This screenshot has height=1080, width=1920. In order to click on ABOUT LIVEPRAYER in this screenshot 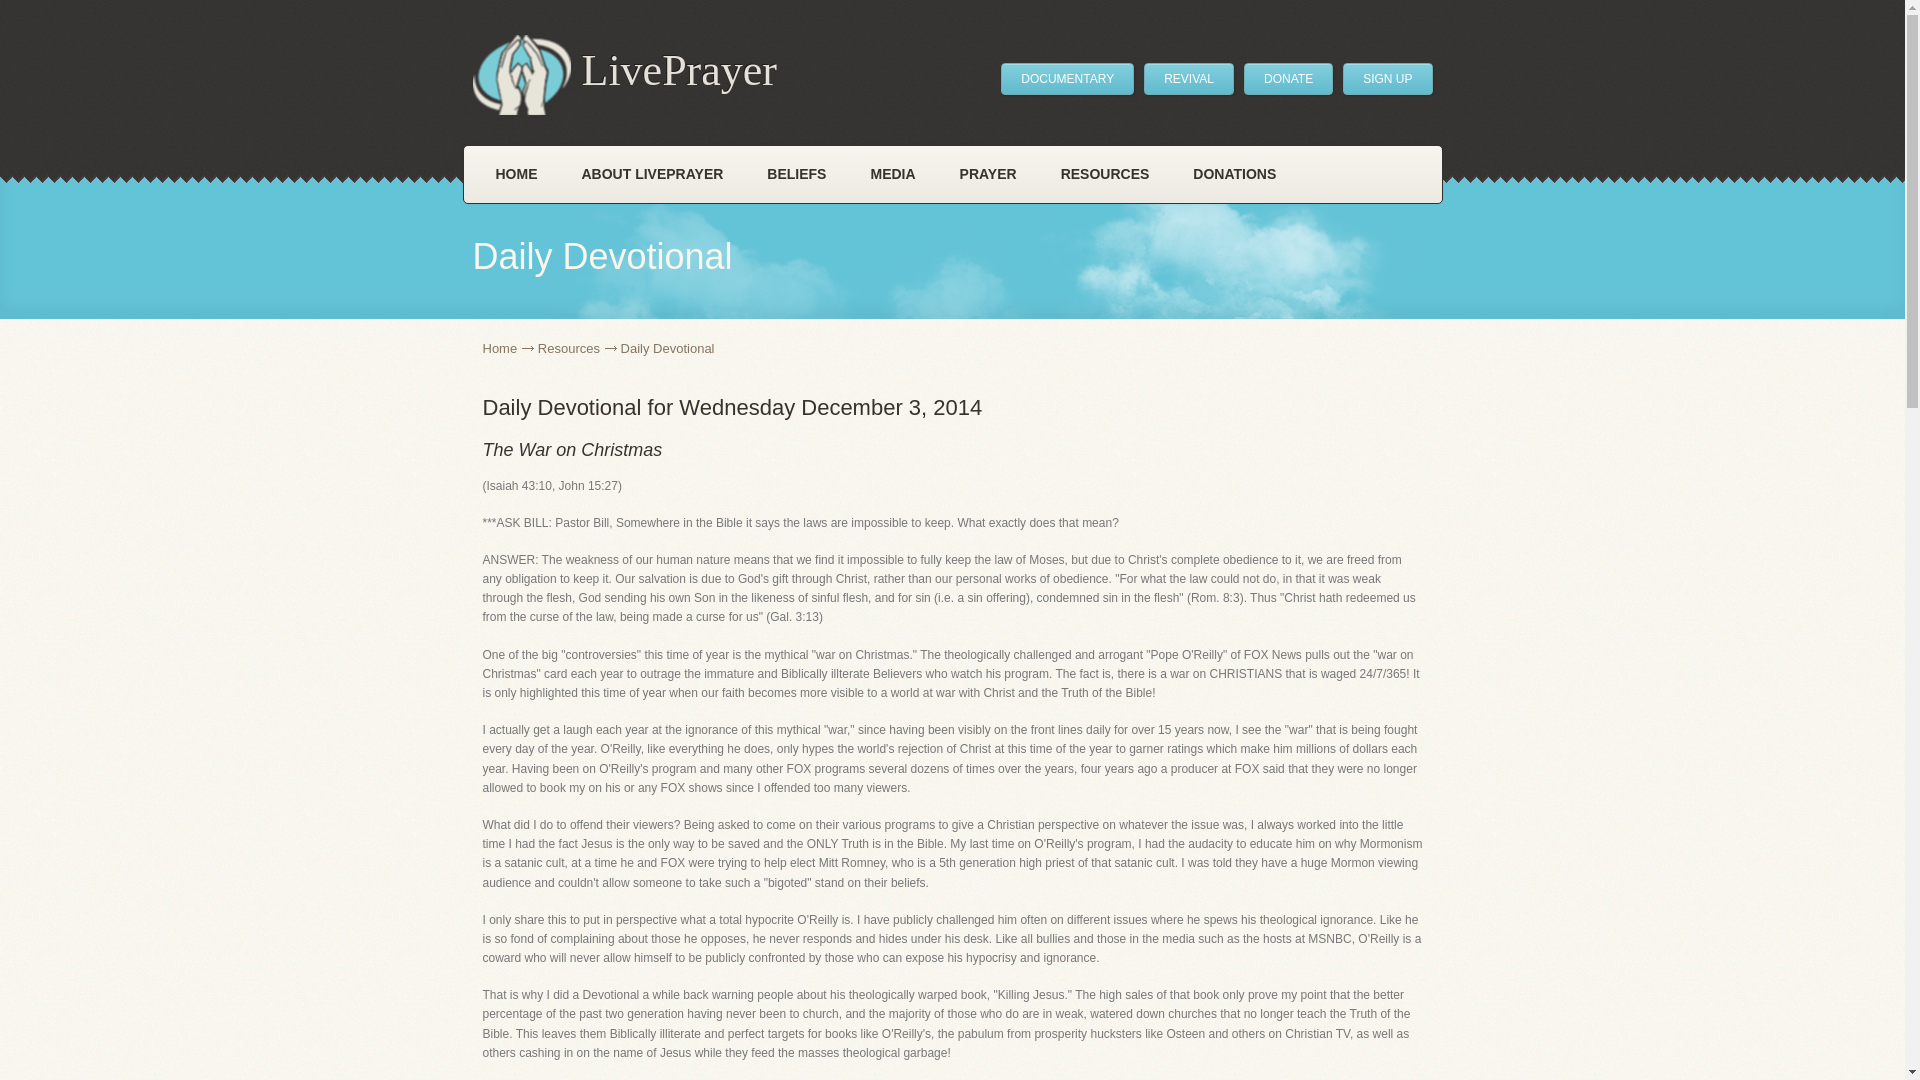, I will do `click(653, 174)`.